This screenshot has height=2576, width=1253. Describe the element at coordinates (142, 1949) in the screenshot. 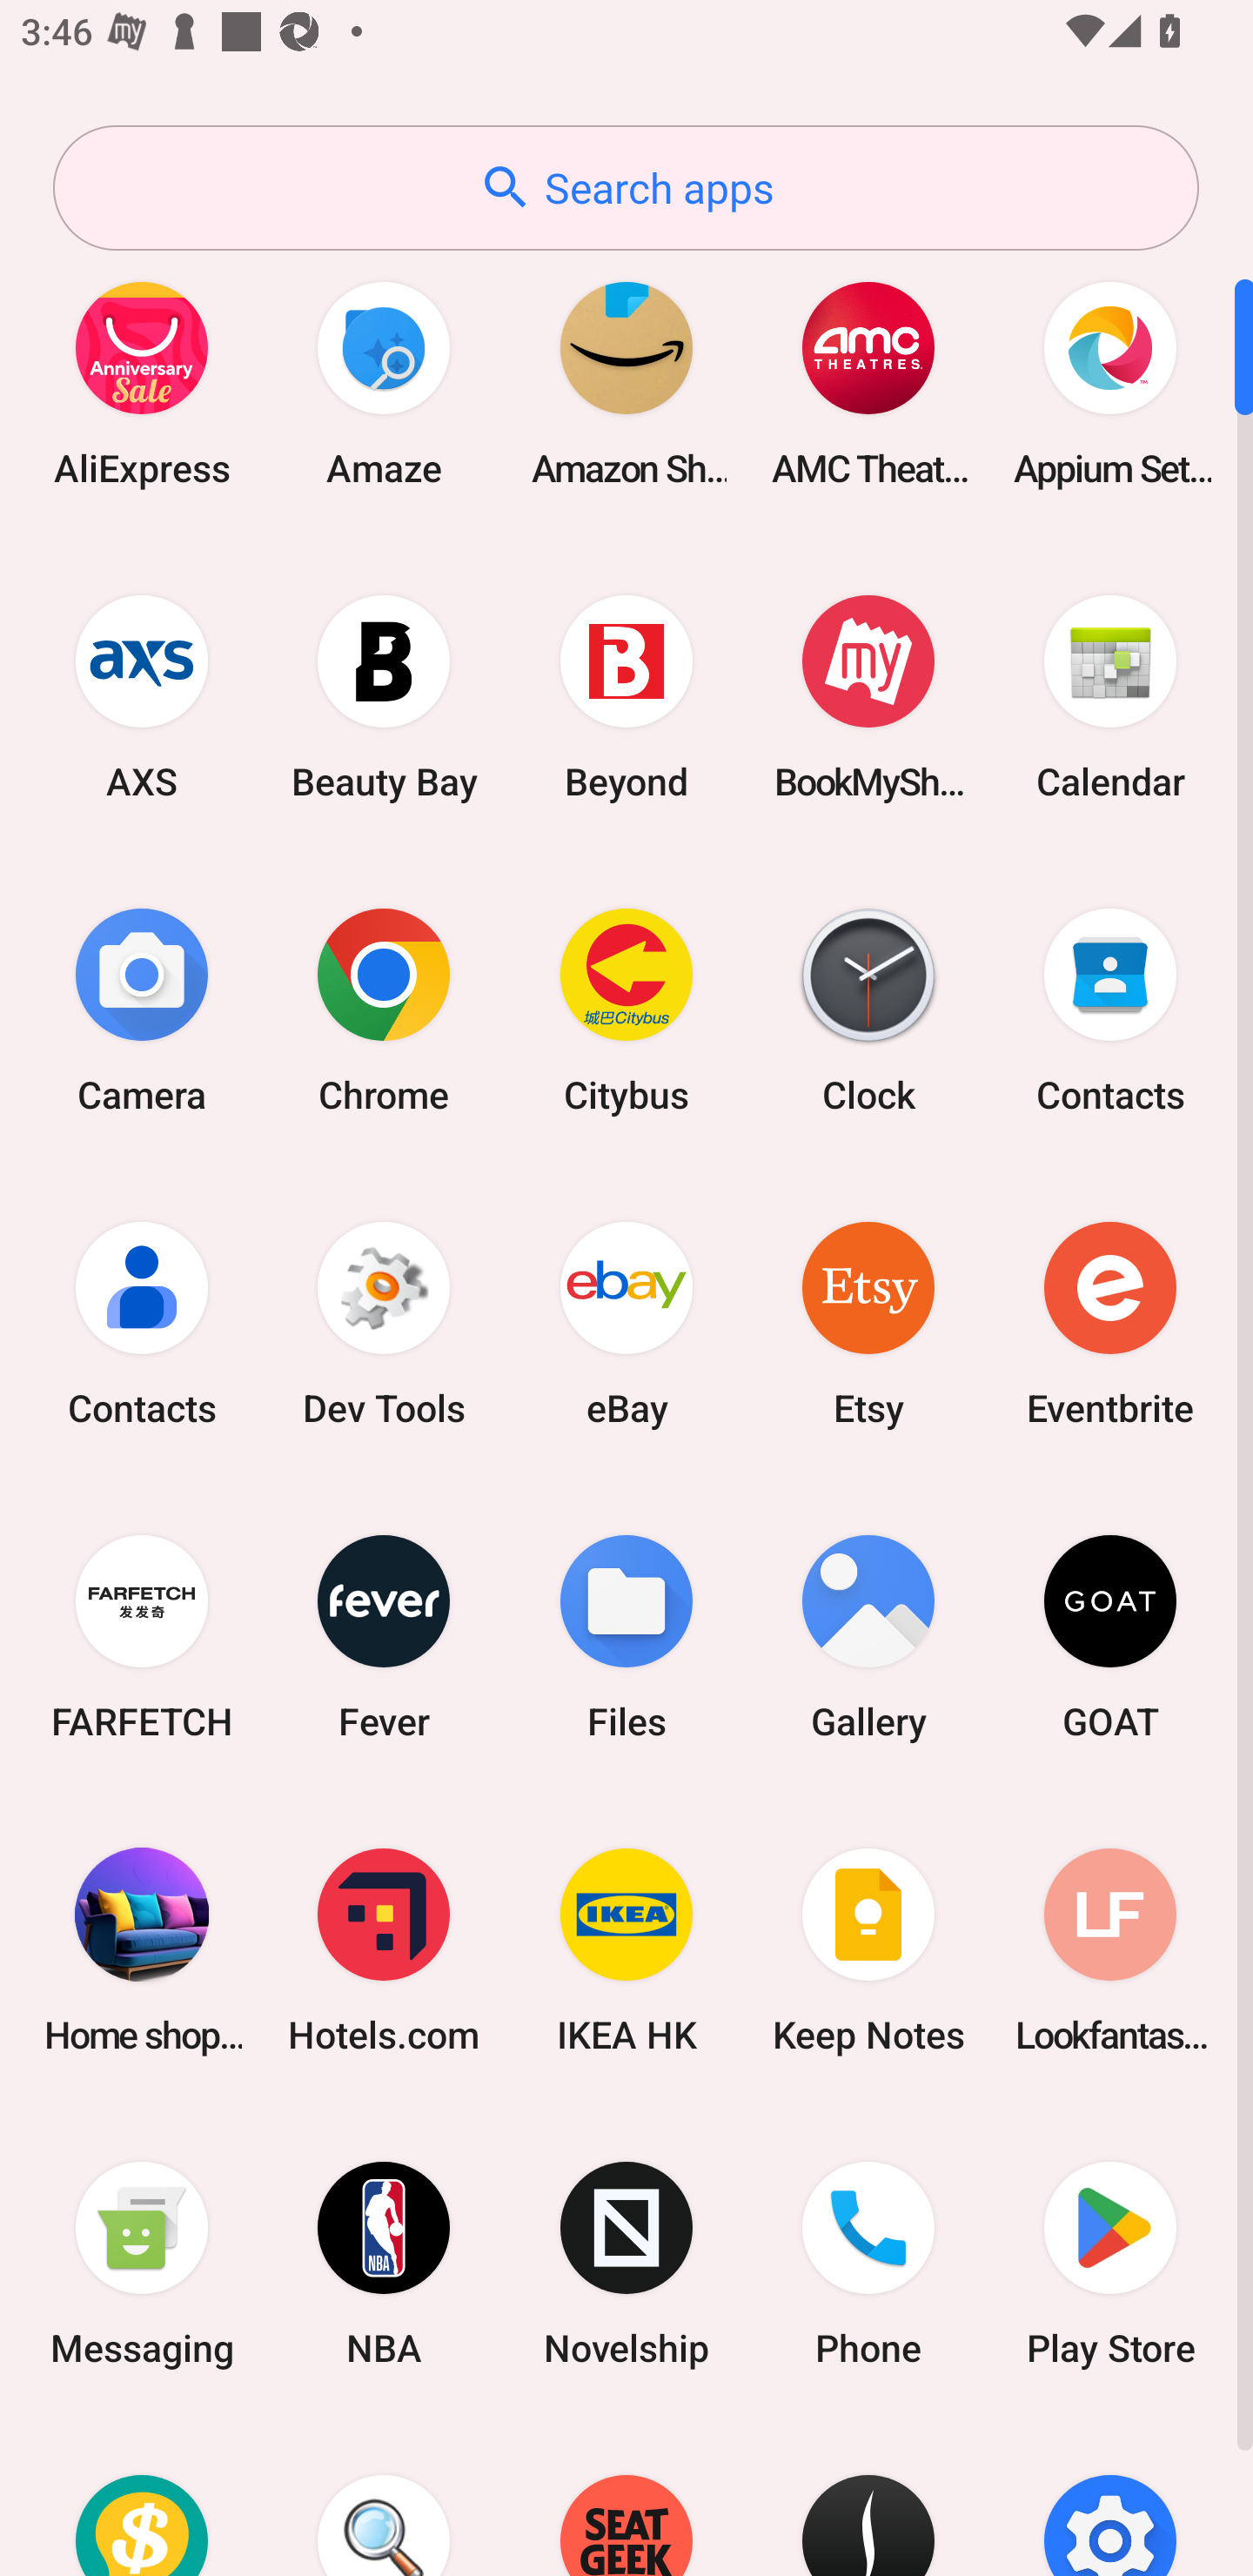

I see `Home shopping` at that location.